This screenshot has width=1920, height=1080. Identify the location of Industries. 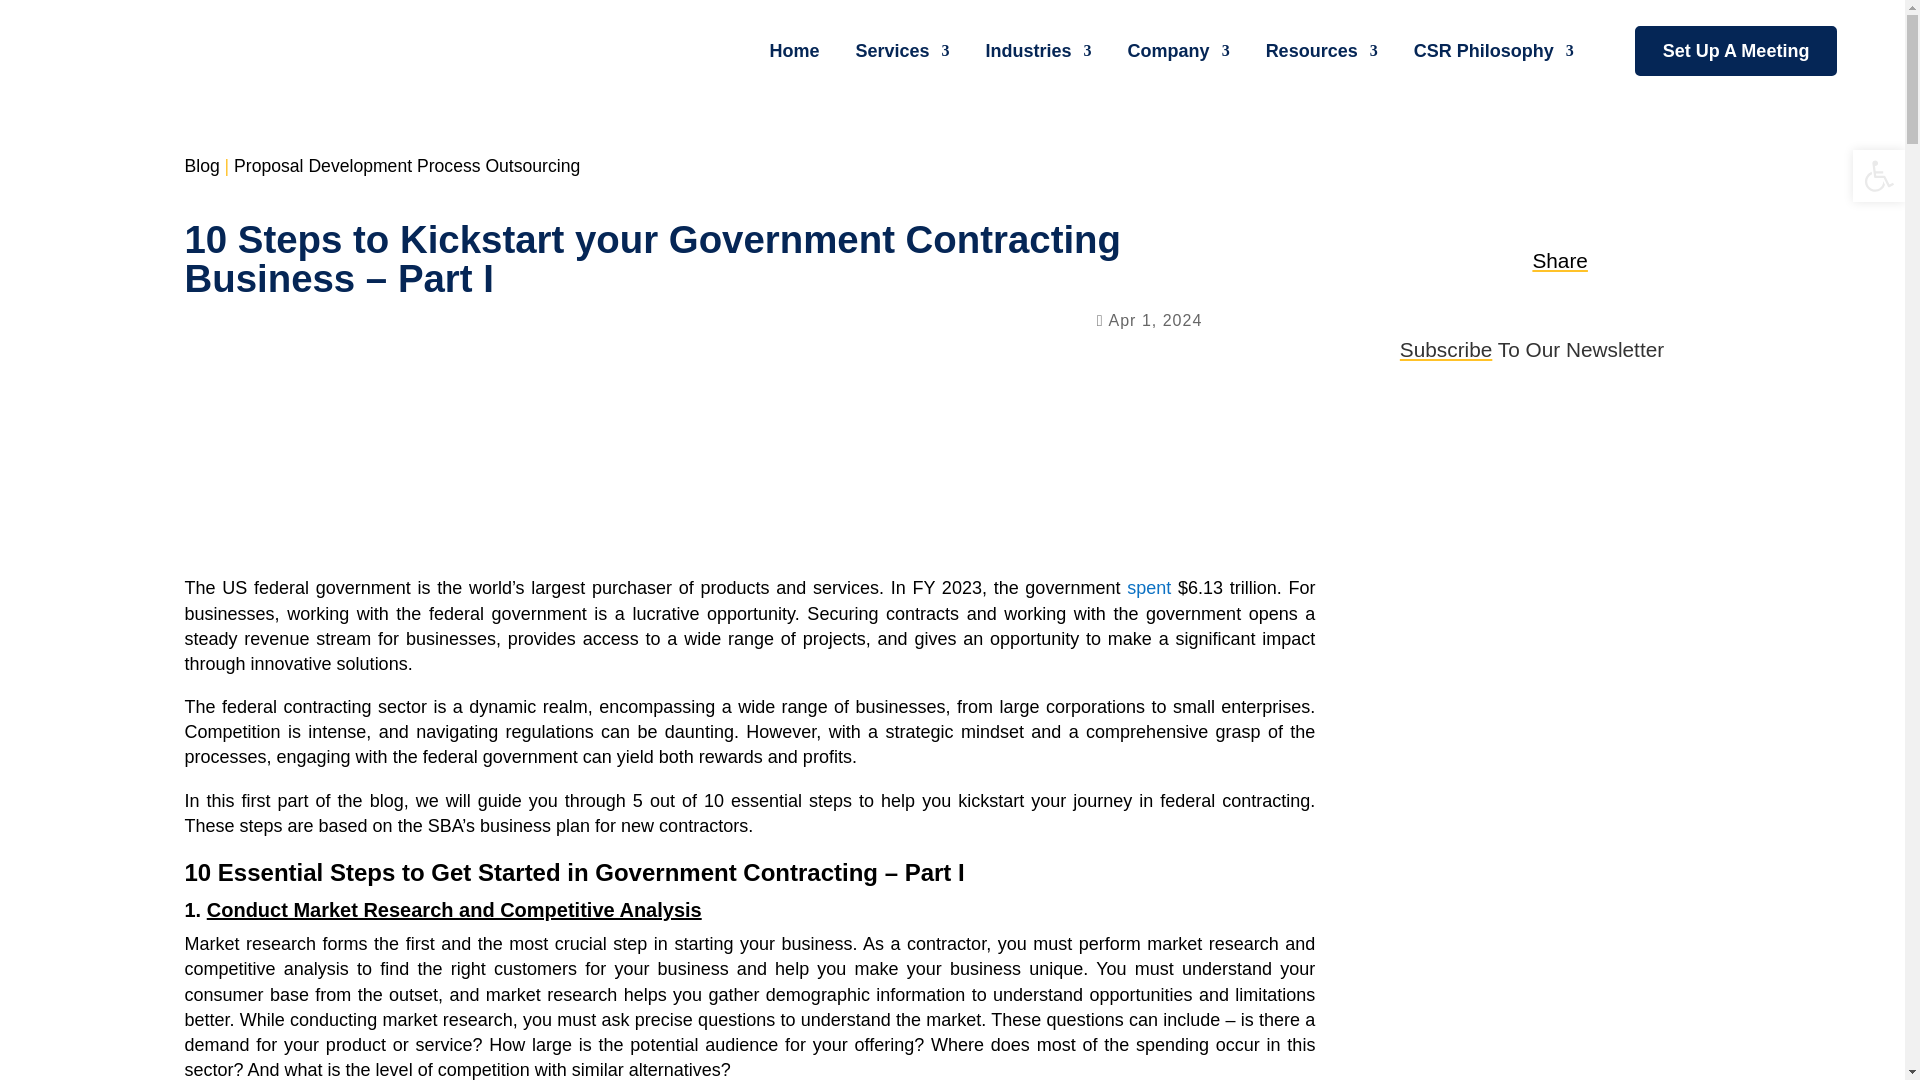
(1032, 50).